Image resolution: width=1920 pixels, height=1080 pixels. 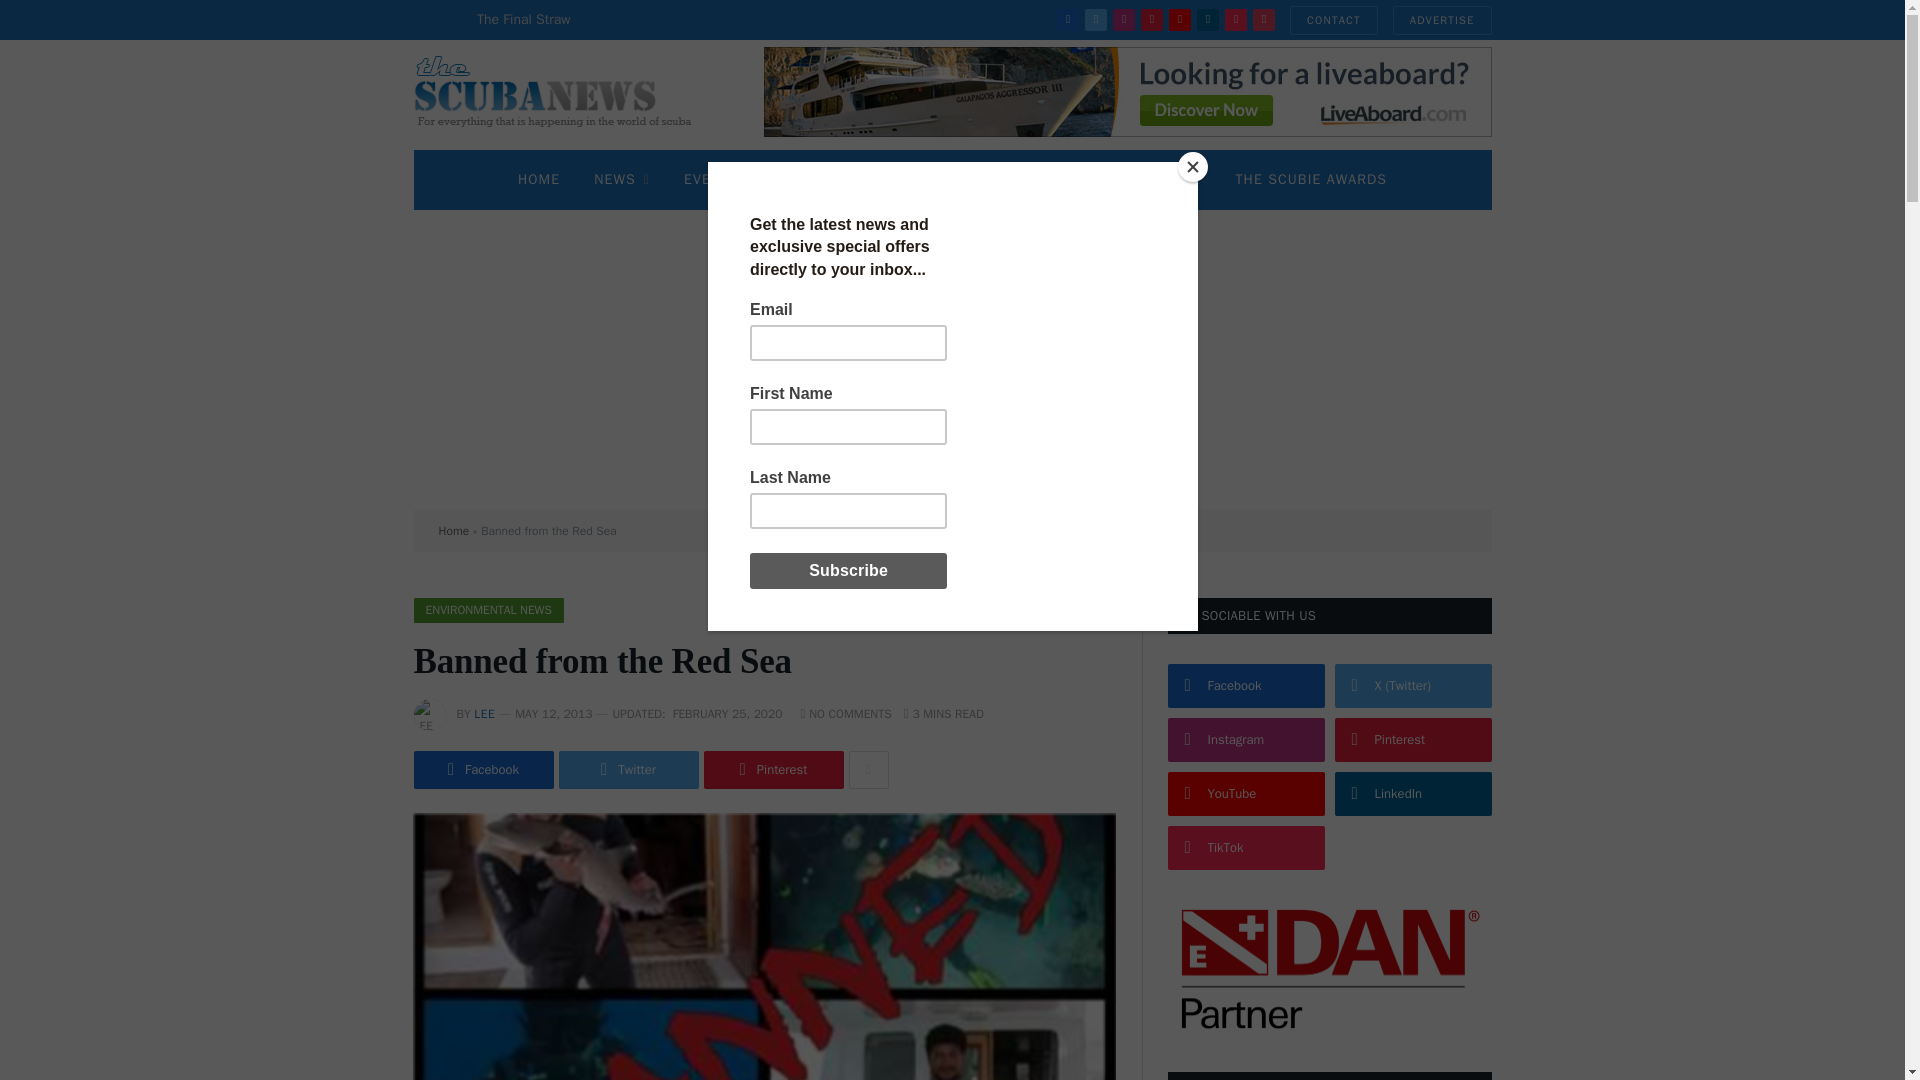 I want to click on YouTube, so click(x=1180, y=20).